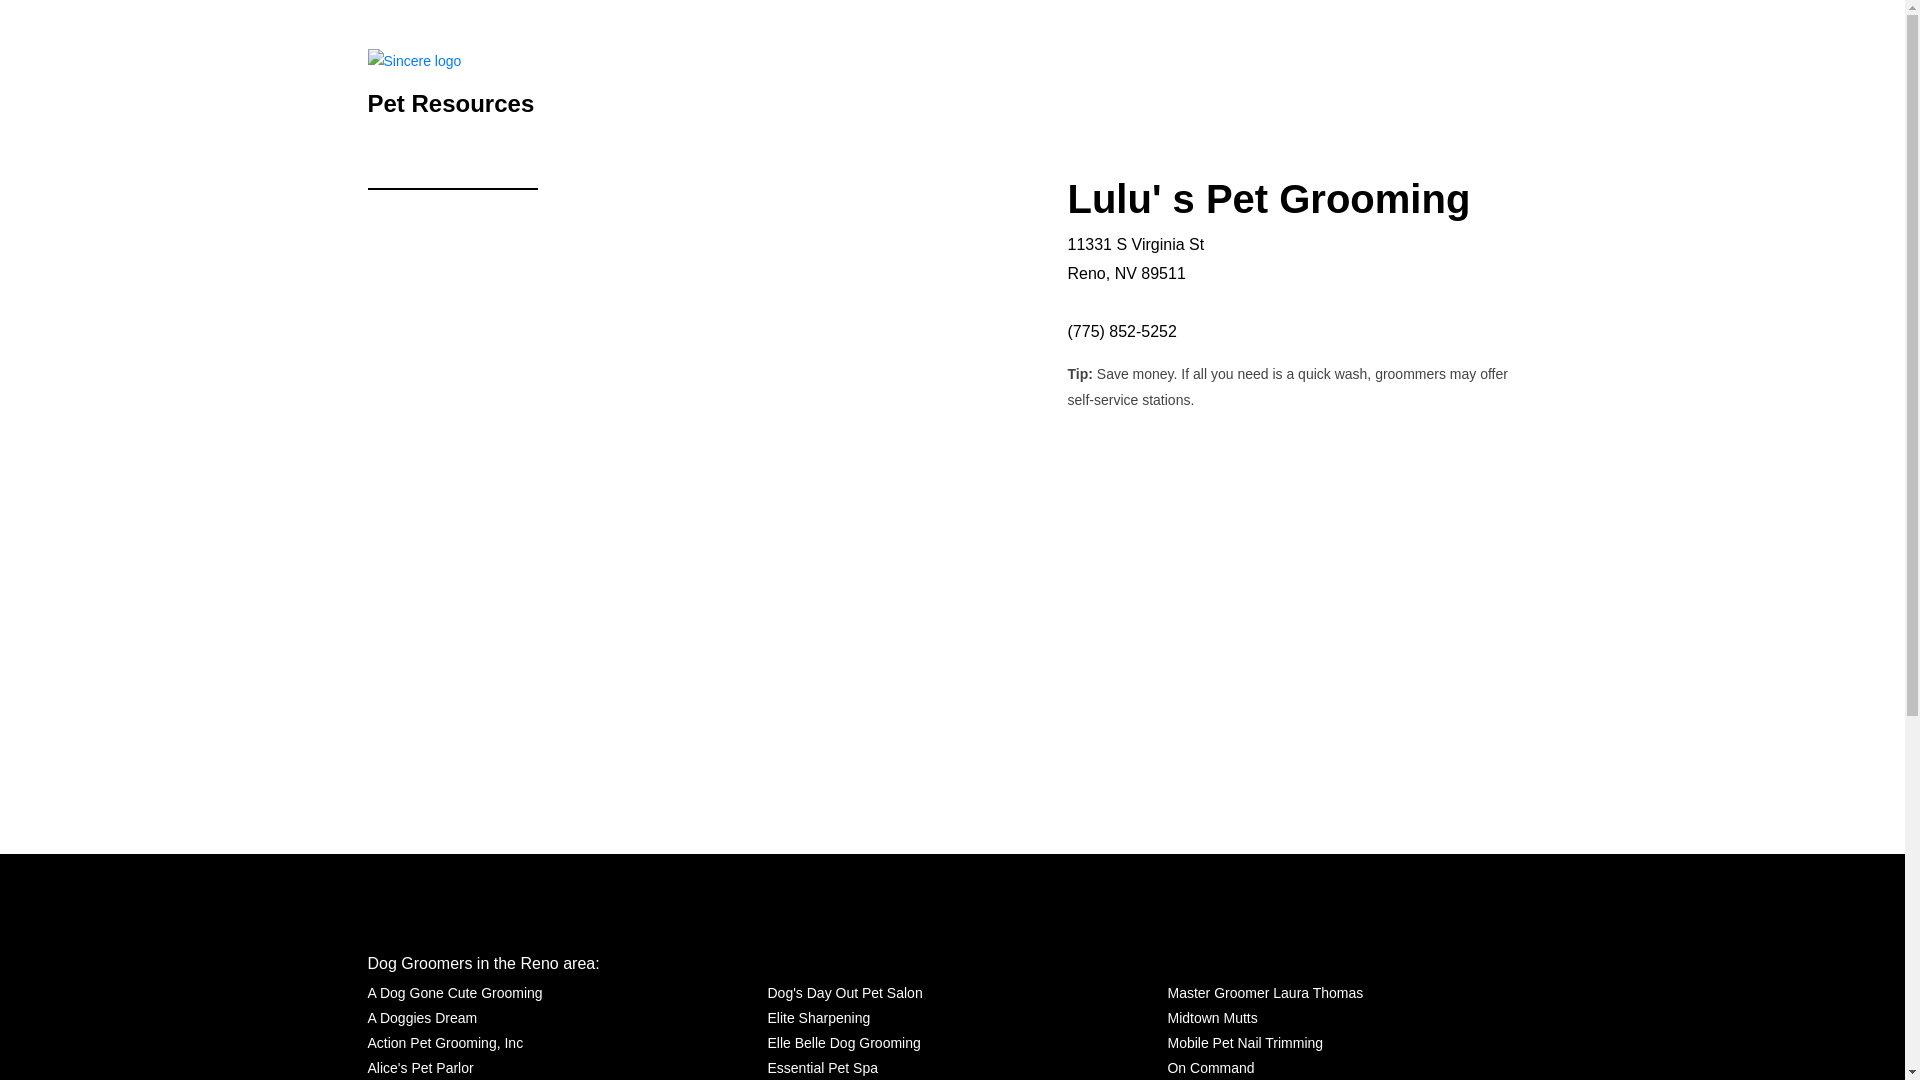  Describe the element at coordinates (452, 100) in the screenshot. I see `Pet Resources` at that location.